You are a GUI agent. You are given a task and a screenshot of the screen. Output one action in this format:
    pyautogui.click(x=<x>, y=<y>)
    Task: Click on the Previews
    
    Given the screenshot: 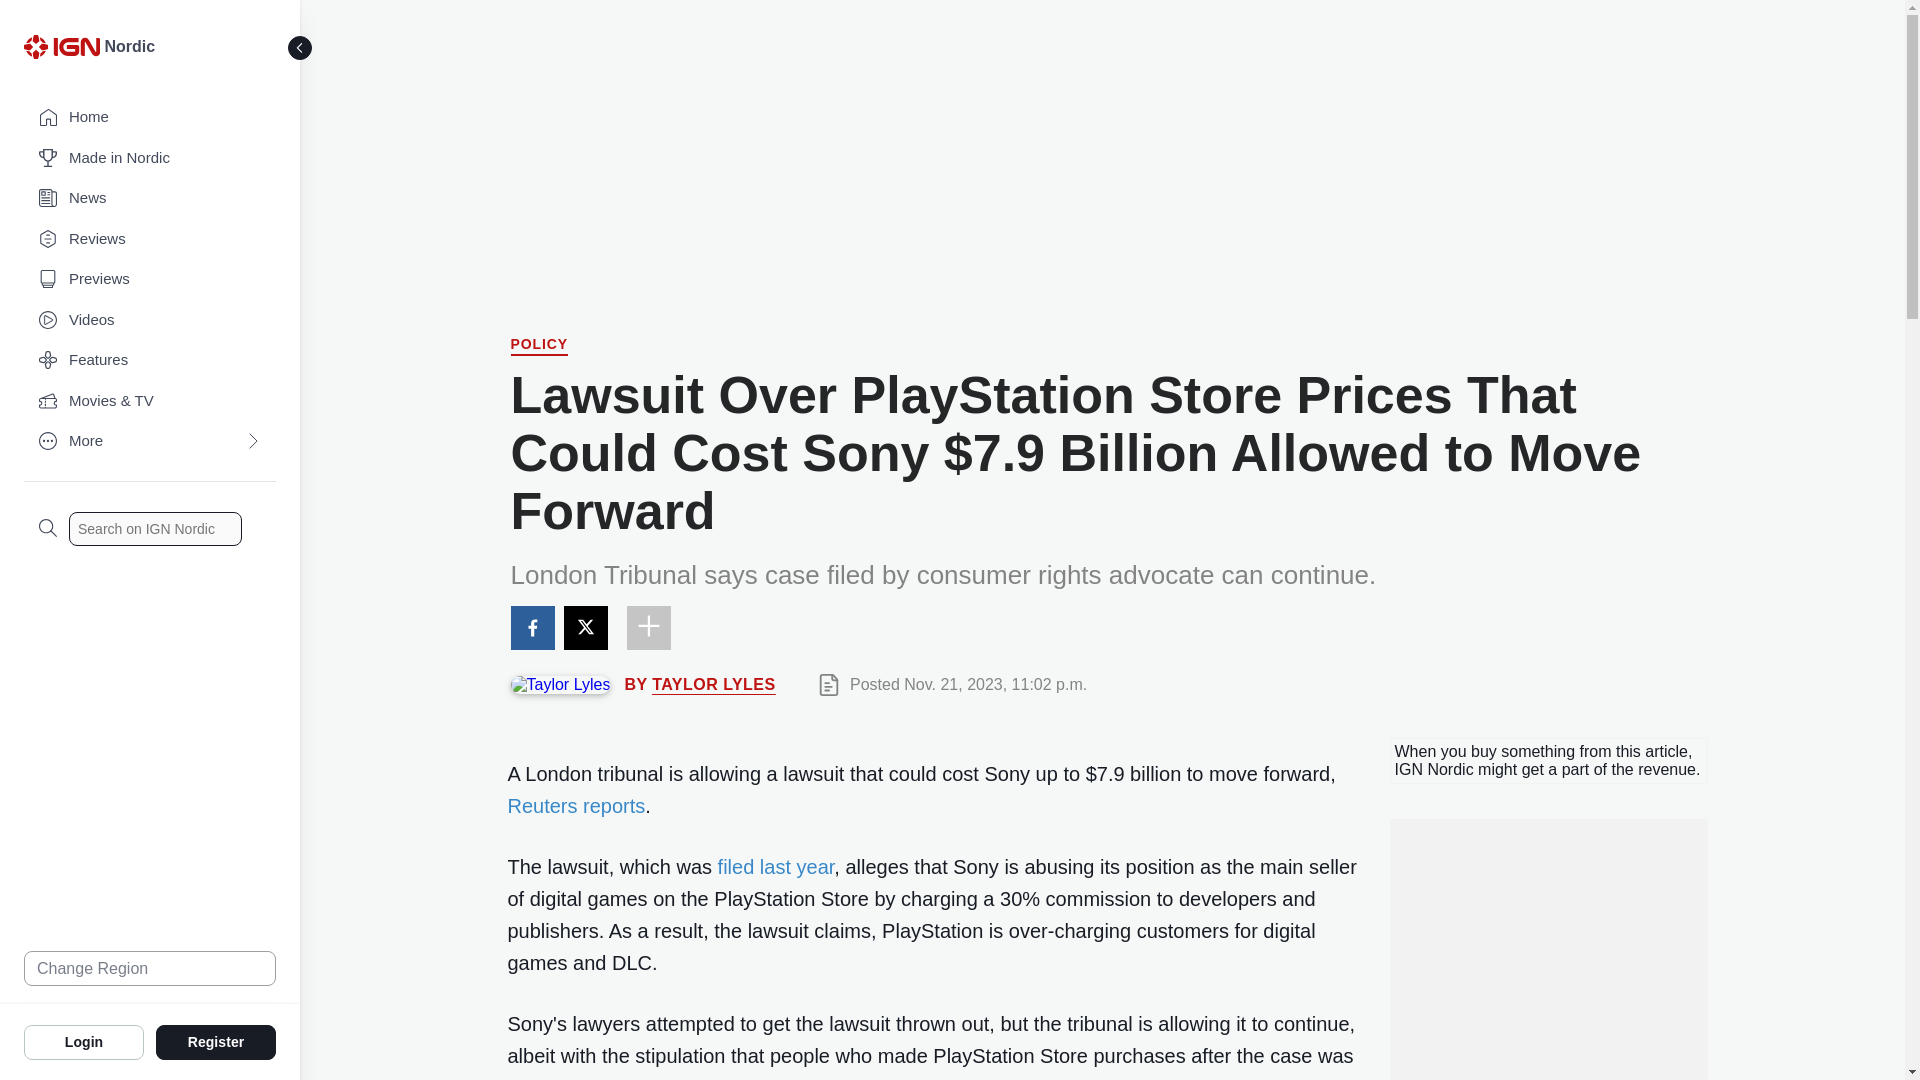 What is the action you would take?
    pyautogui.click(x=150, y=280)
    